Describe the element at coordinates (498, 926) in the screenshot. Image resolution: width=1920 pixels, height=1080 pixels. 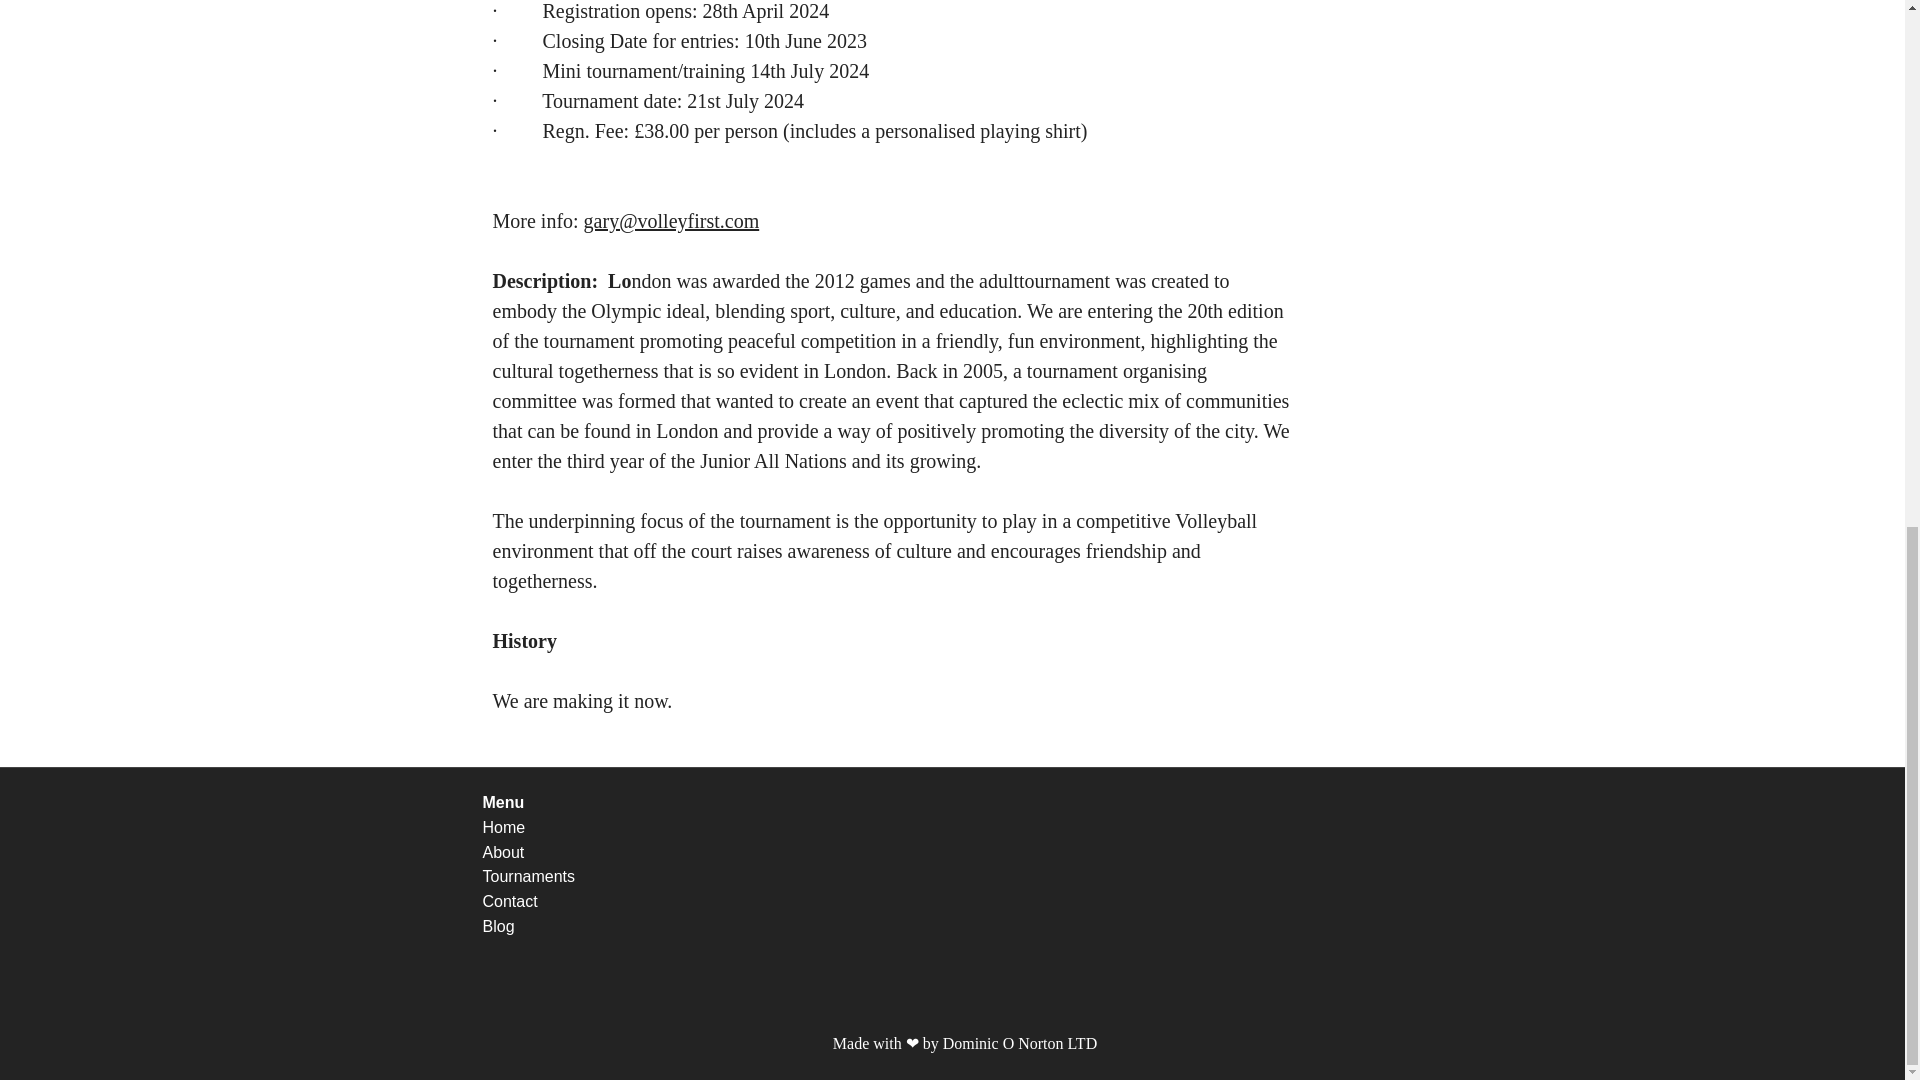
I see `Blog` at that location.